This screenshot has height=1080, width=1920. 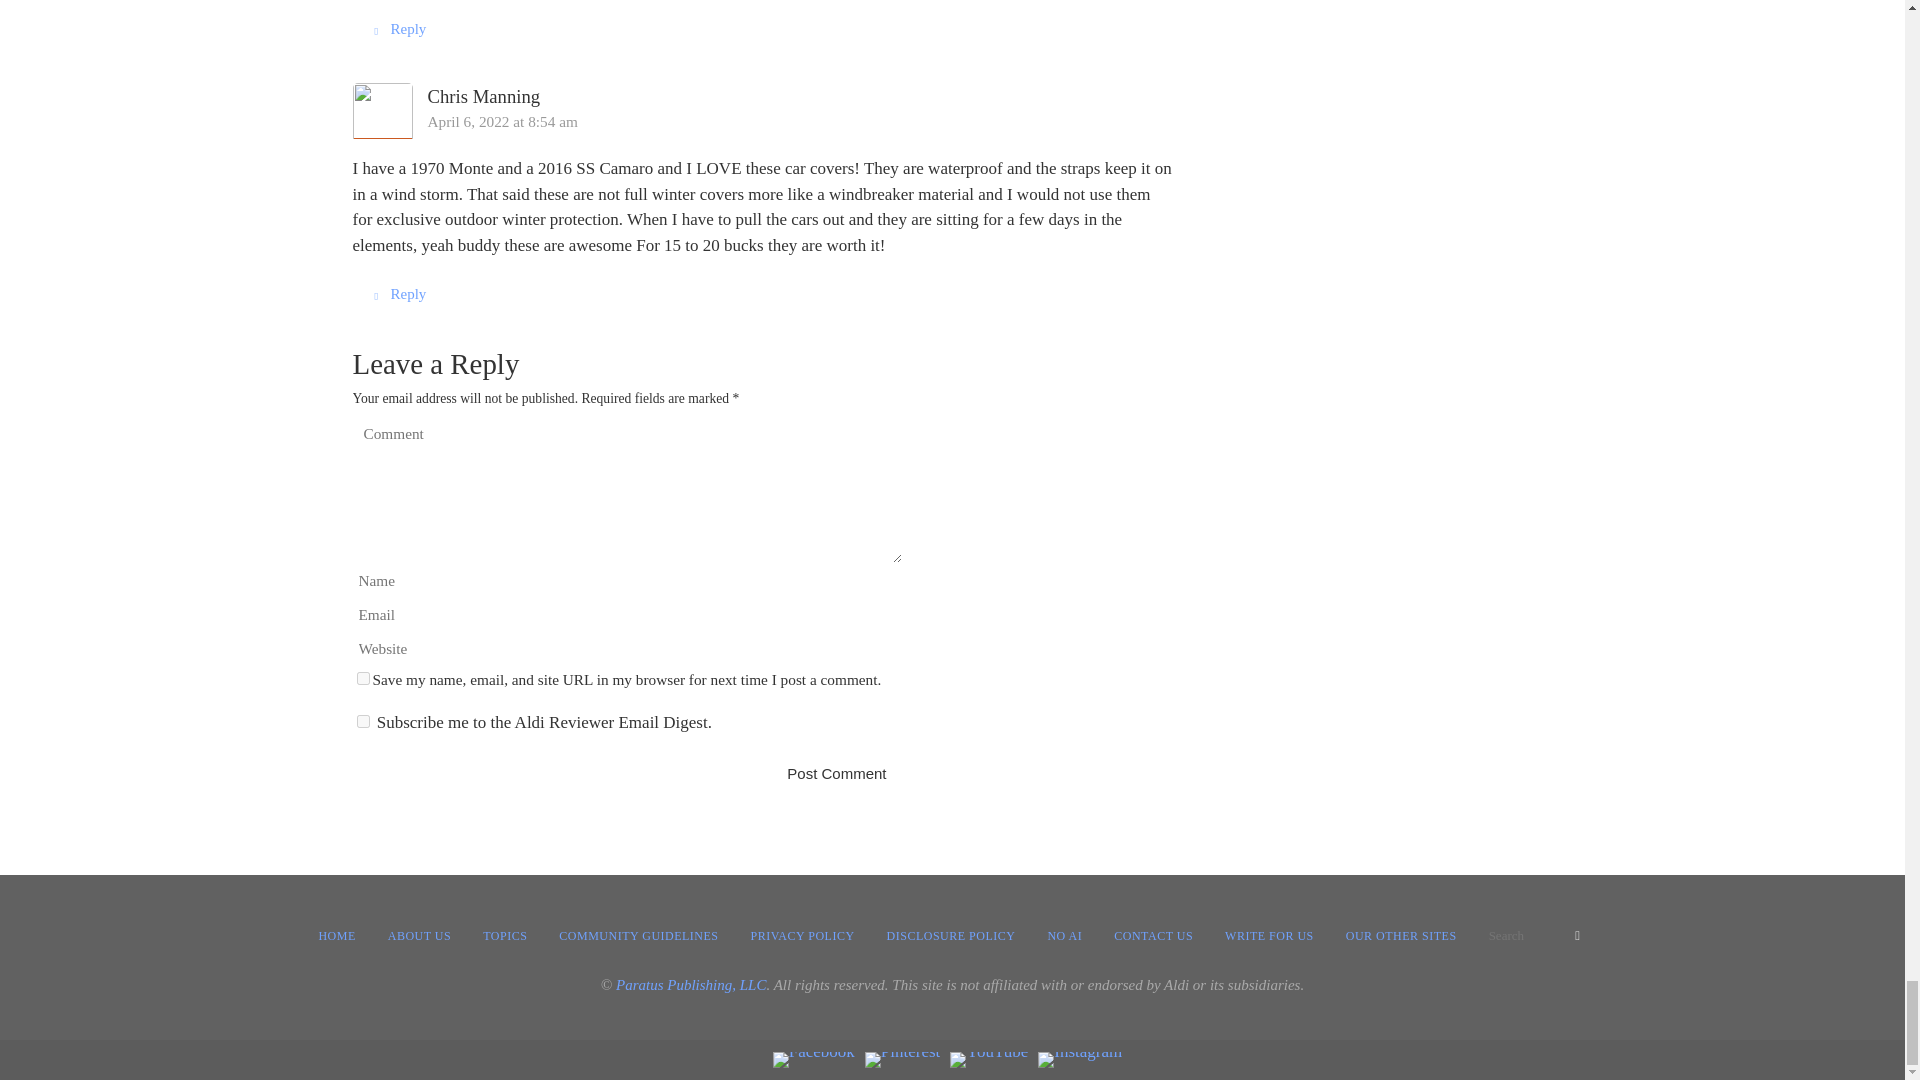 What do you see at coordinates (362, 678) in the screenshot?
I see `yes` at bounding box center [362, 678].